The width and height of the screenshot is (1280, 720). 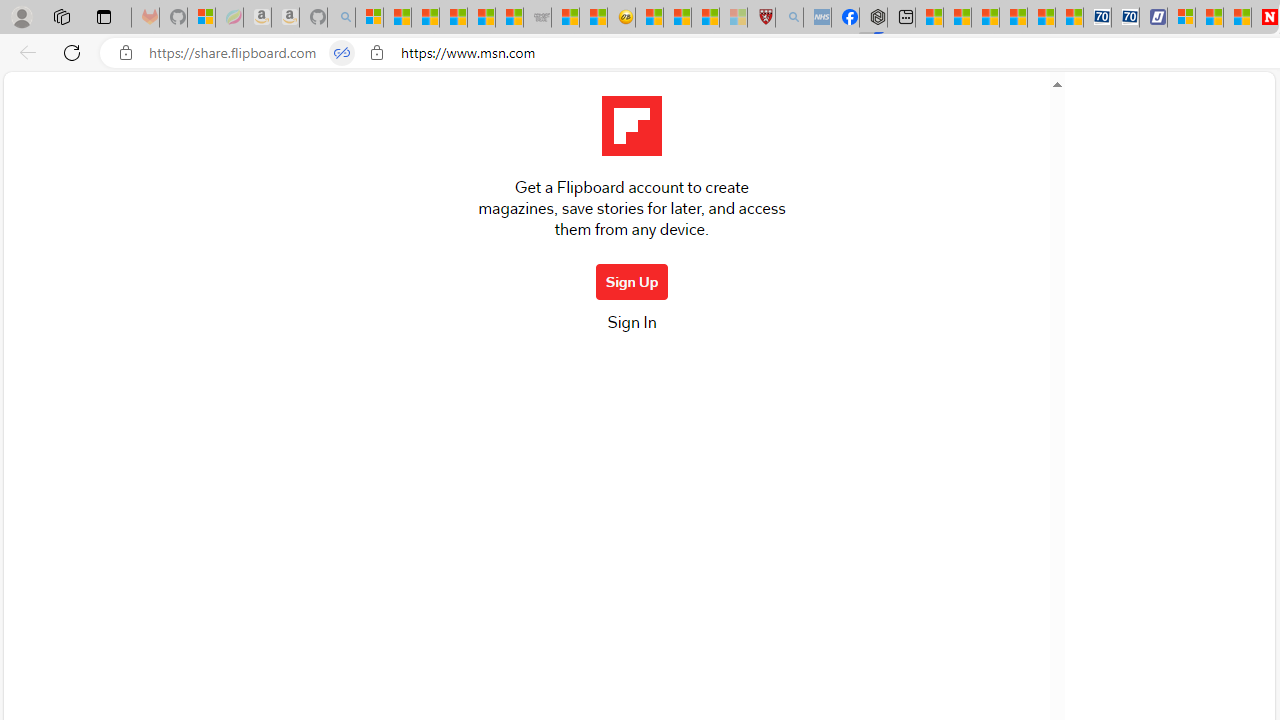 I want to click on New Report Confirms 2023 Was Record Hot | Watch, so click(x=482, y=18).